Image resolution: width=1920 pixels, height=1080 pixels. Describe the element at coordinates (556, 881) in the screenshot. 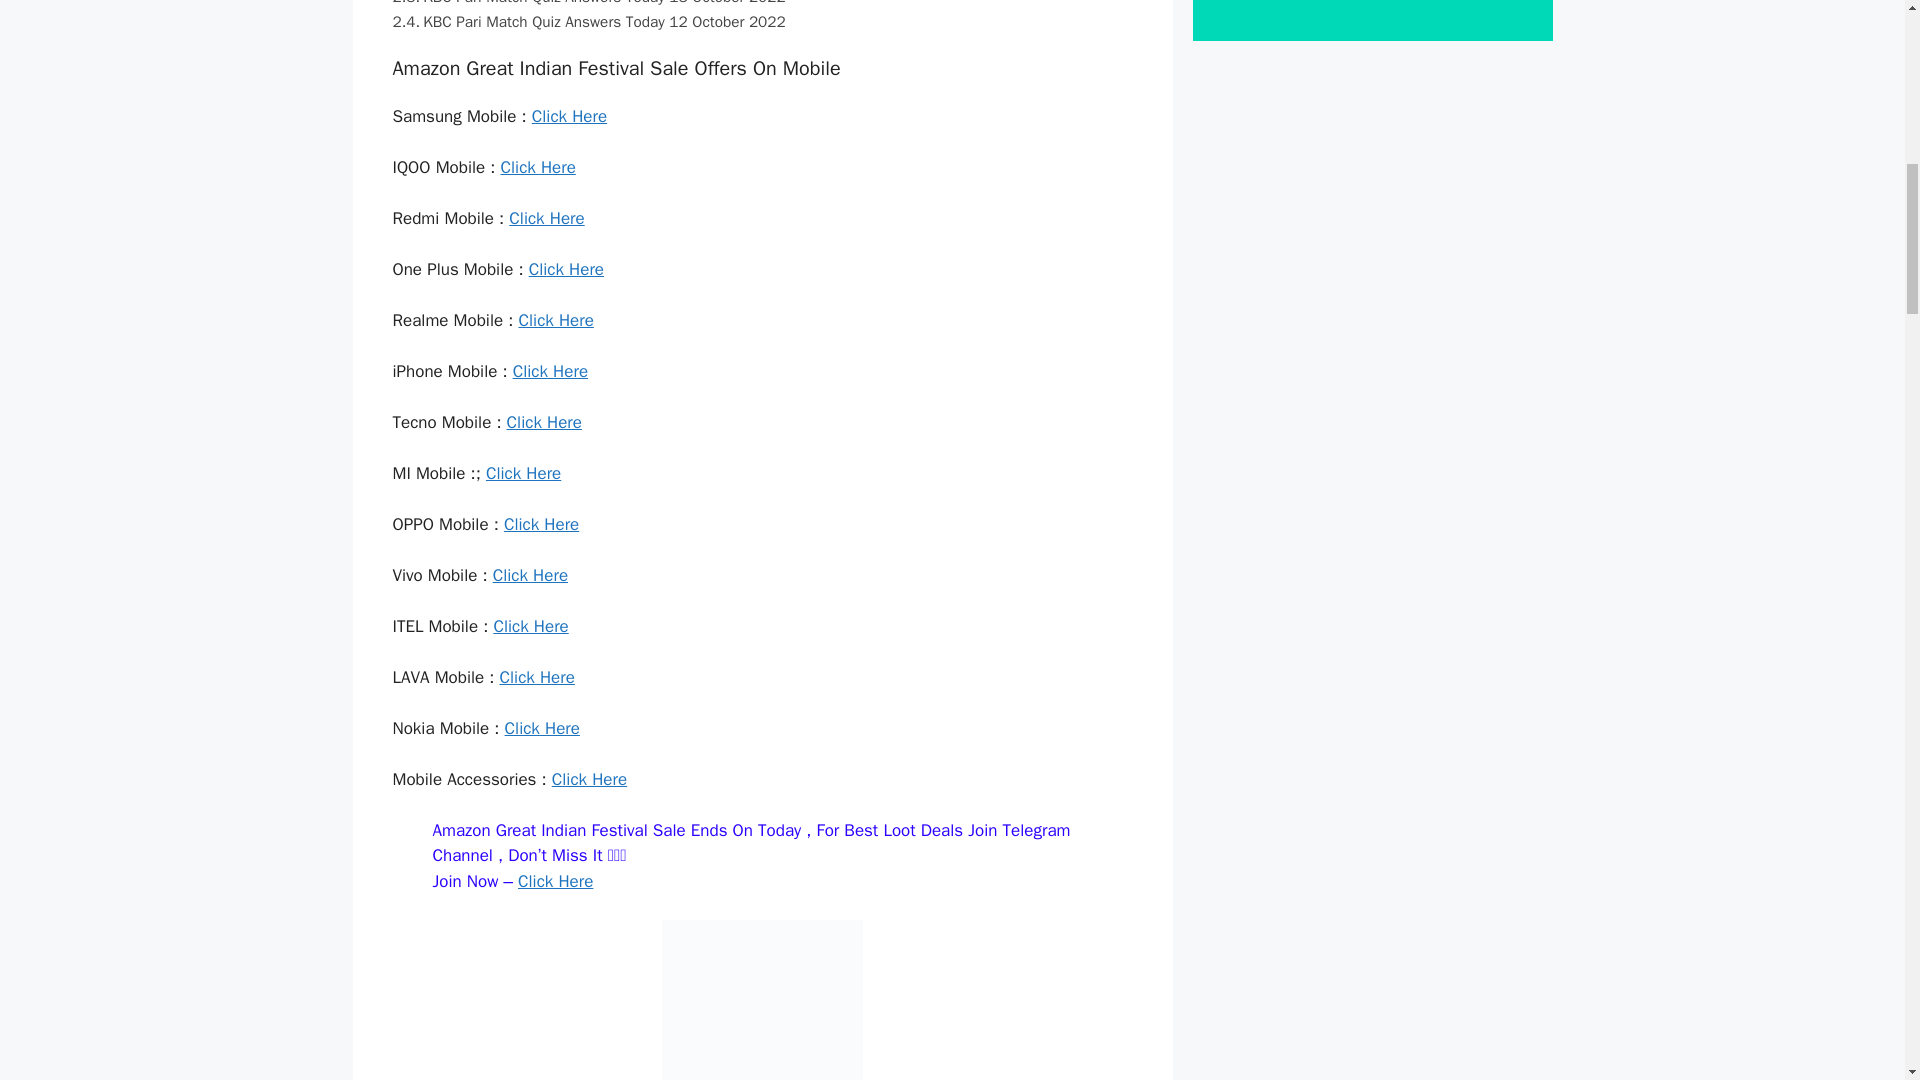

I see `Click Here` at that location.